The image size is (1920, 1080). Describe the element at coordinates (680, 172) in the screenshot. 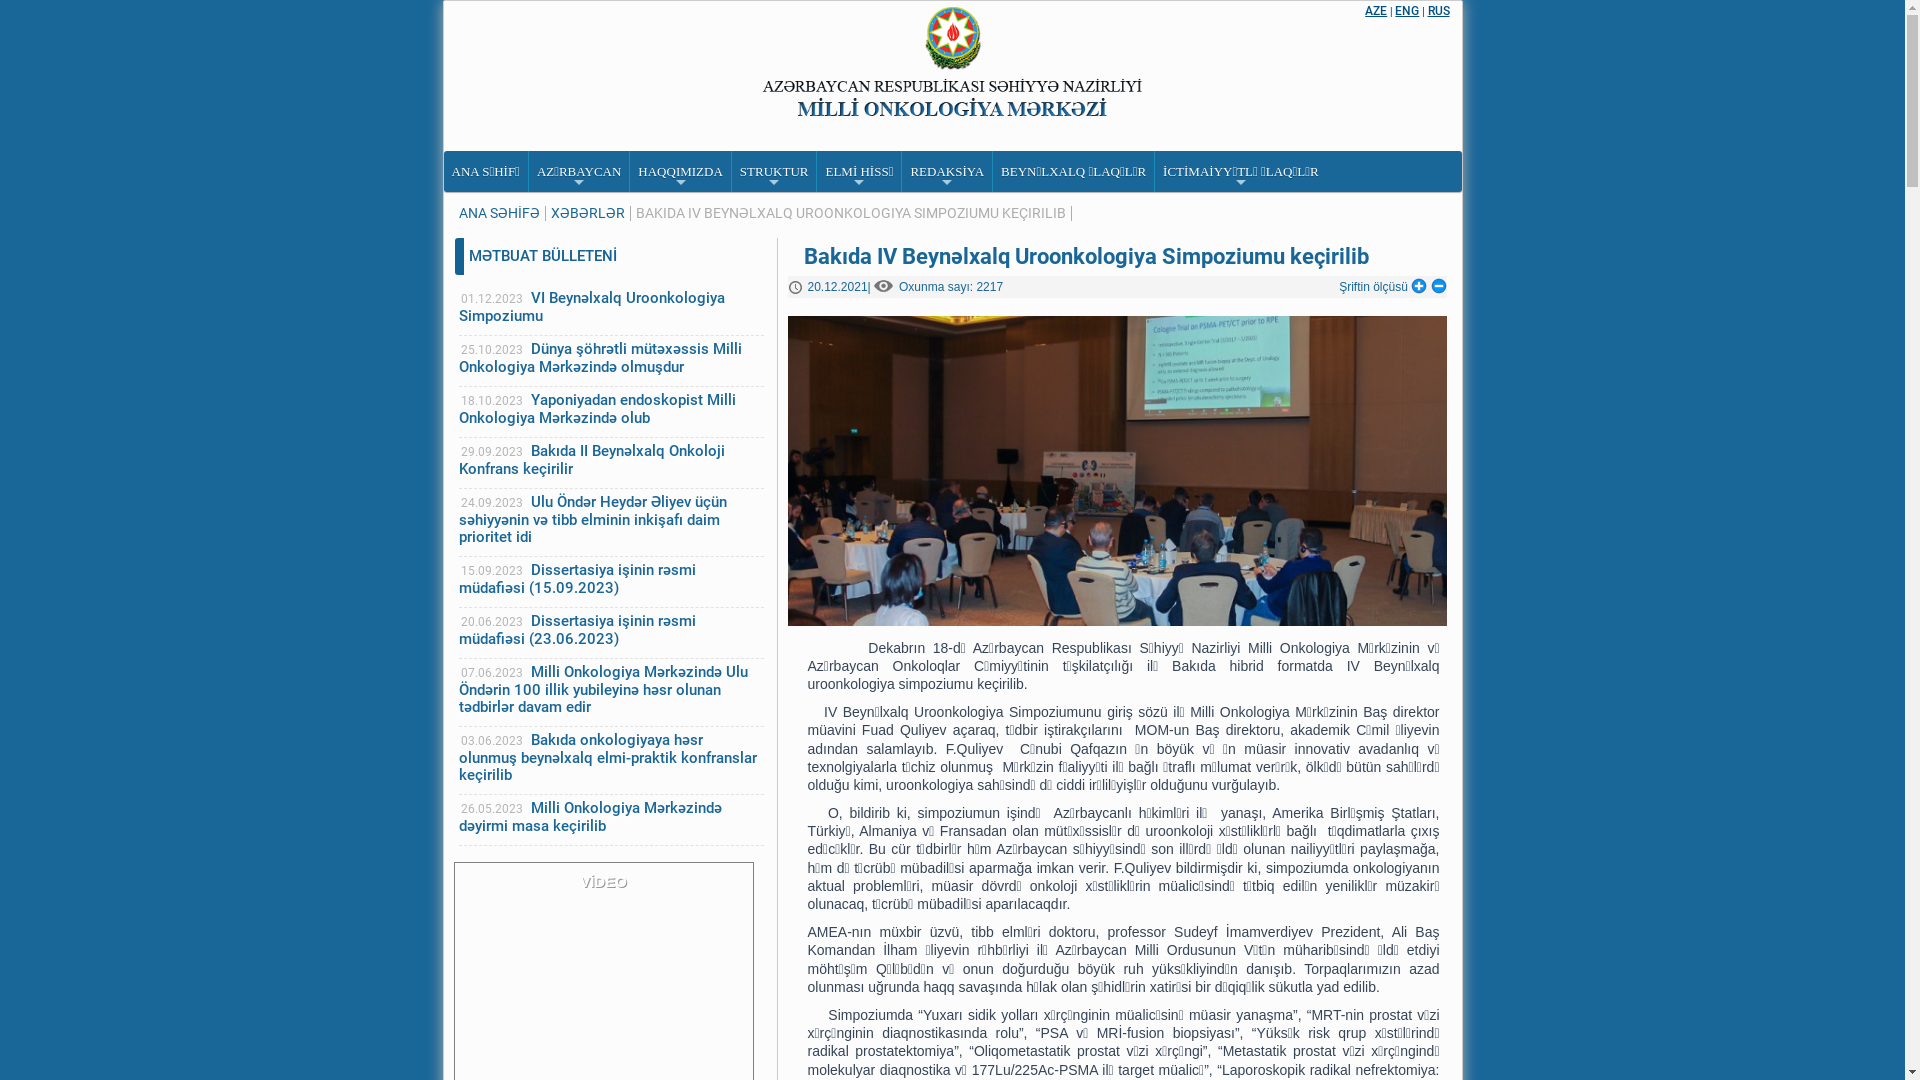

I see `+
HAQQIMIZDA` at that location.